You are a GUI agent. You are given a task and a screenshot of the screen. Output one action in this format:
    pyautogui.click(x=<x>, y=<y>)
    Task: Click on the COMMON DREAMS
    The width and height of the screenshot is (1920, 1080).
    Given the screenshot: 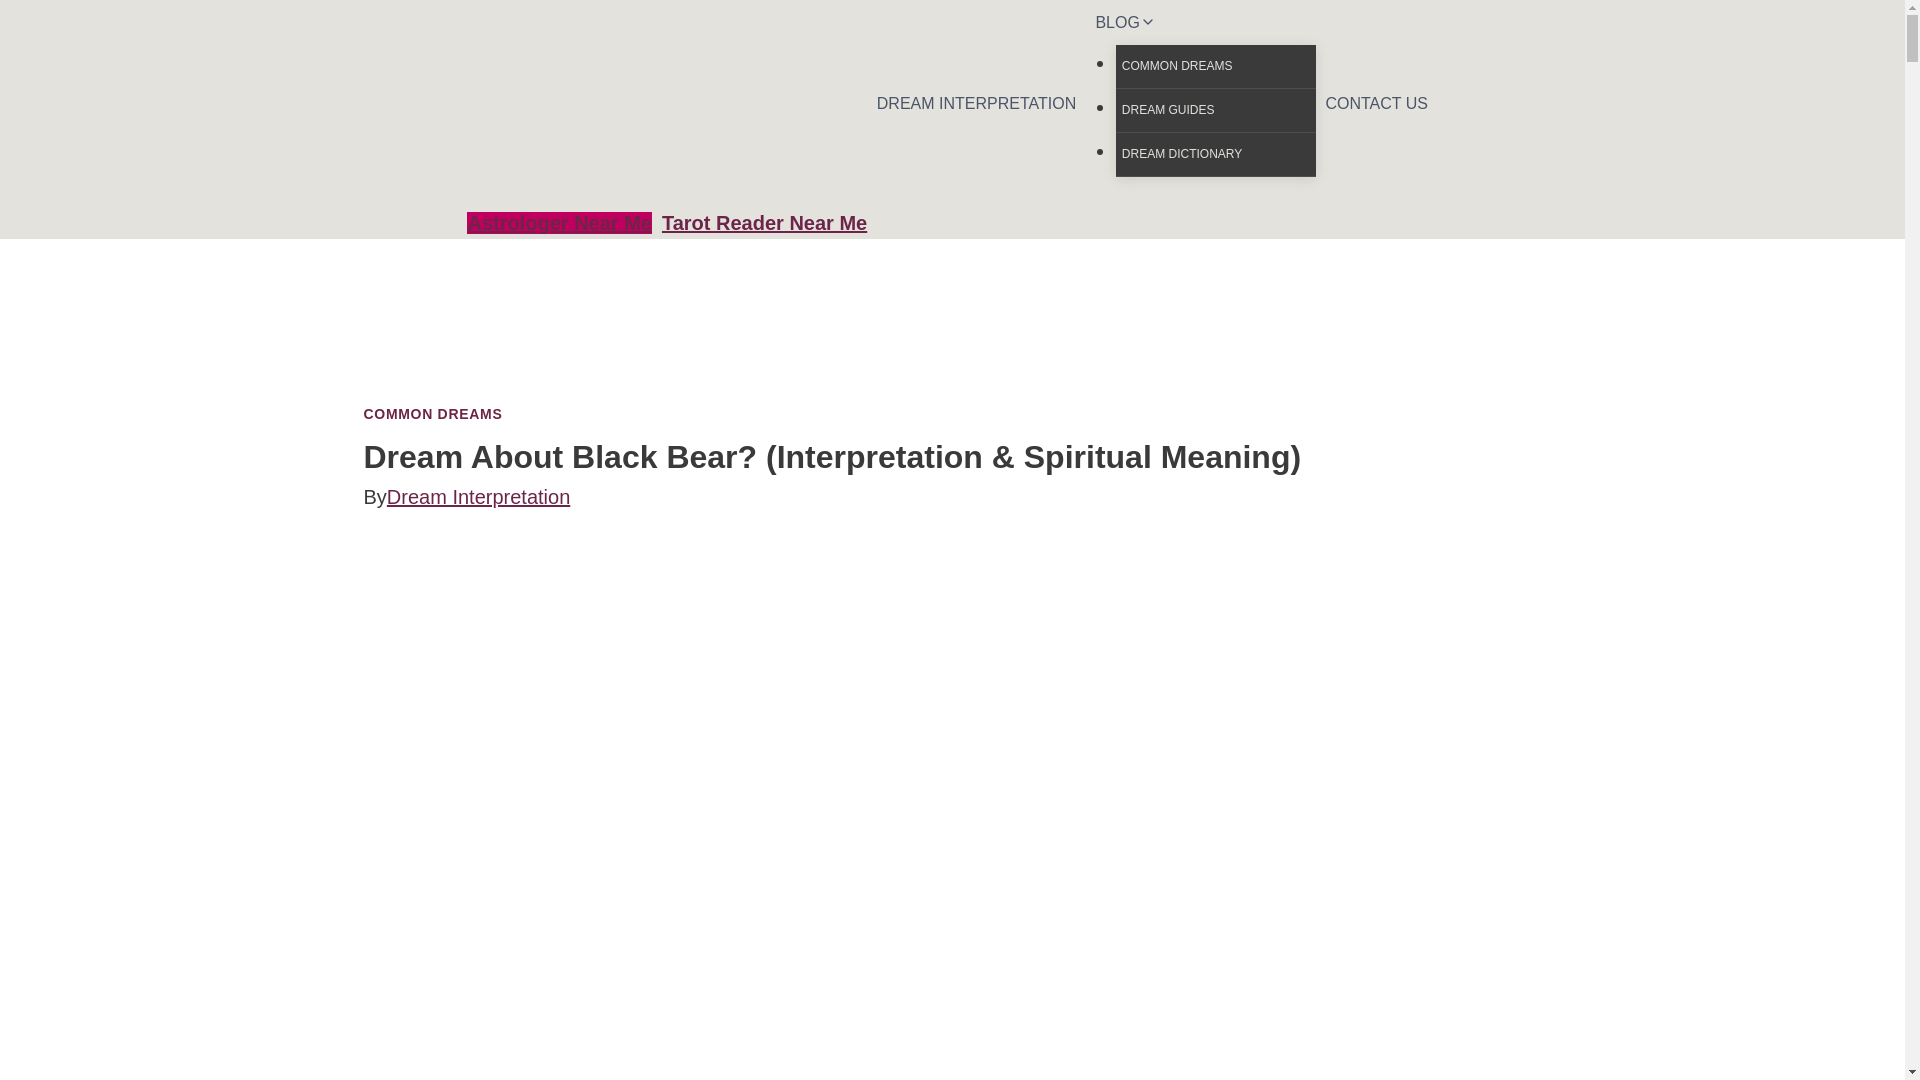 What is the action you would take?
    pyautogui.click(x=1215, y=66)
    